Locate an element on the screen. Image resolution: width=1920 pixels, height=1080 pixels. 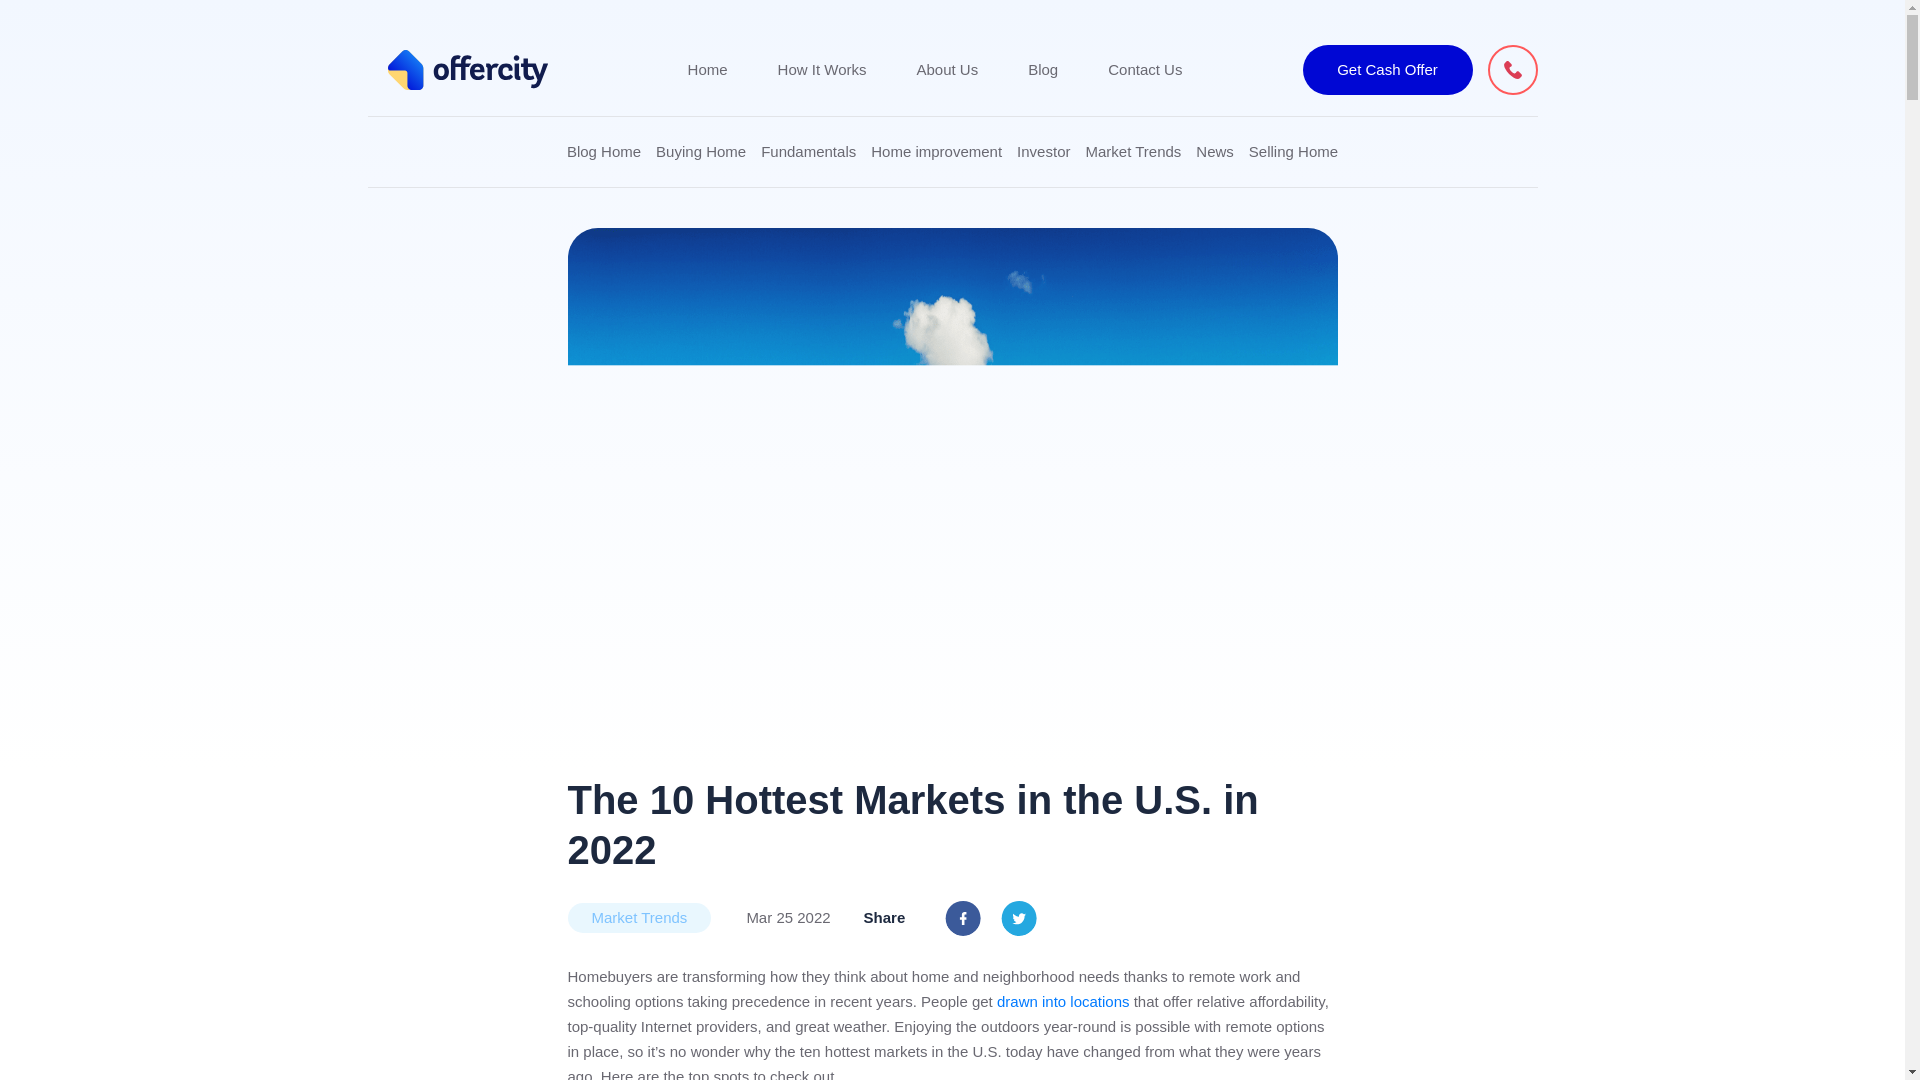
Contact Us is located at coordinates (1144, 70).